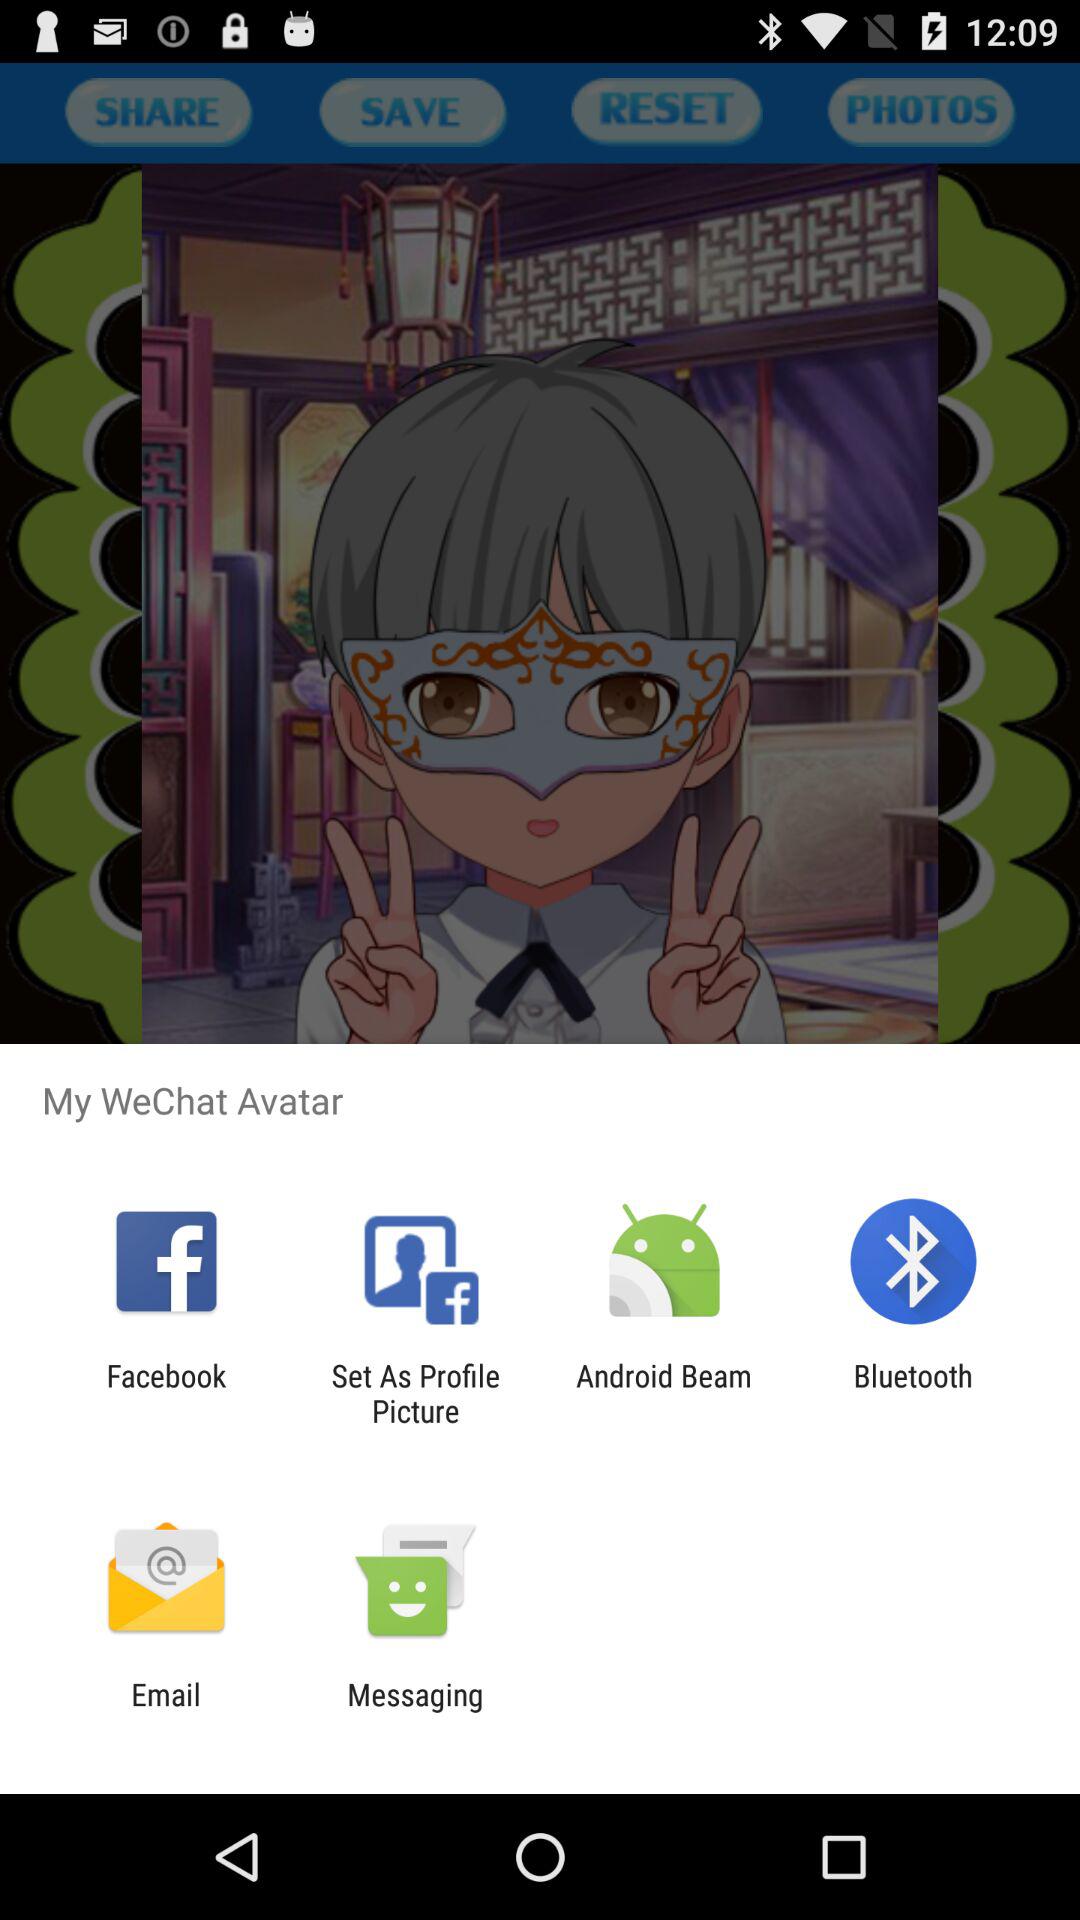 The image size is (1080, 1920). What do you see at coordinates (415, 1712) in the screenshot?
I see `choose app to the right of the email item` at bounding box center [415, 1712].